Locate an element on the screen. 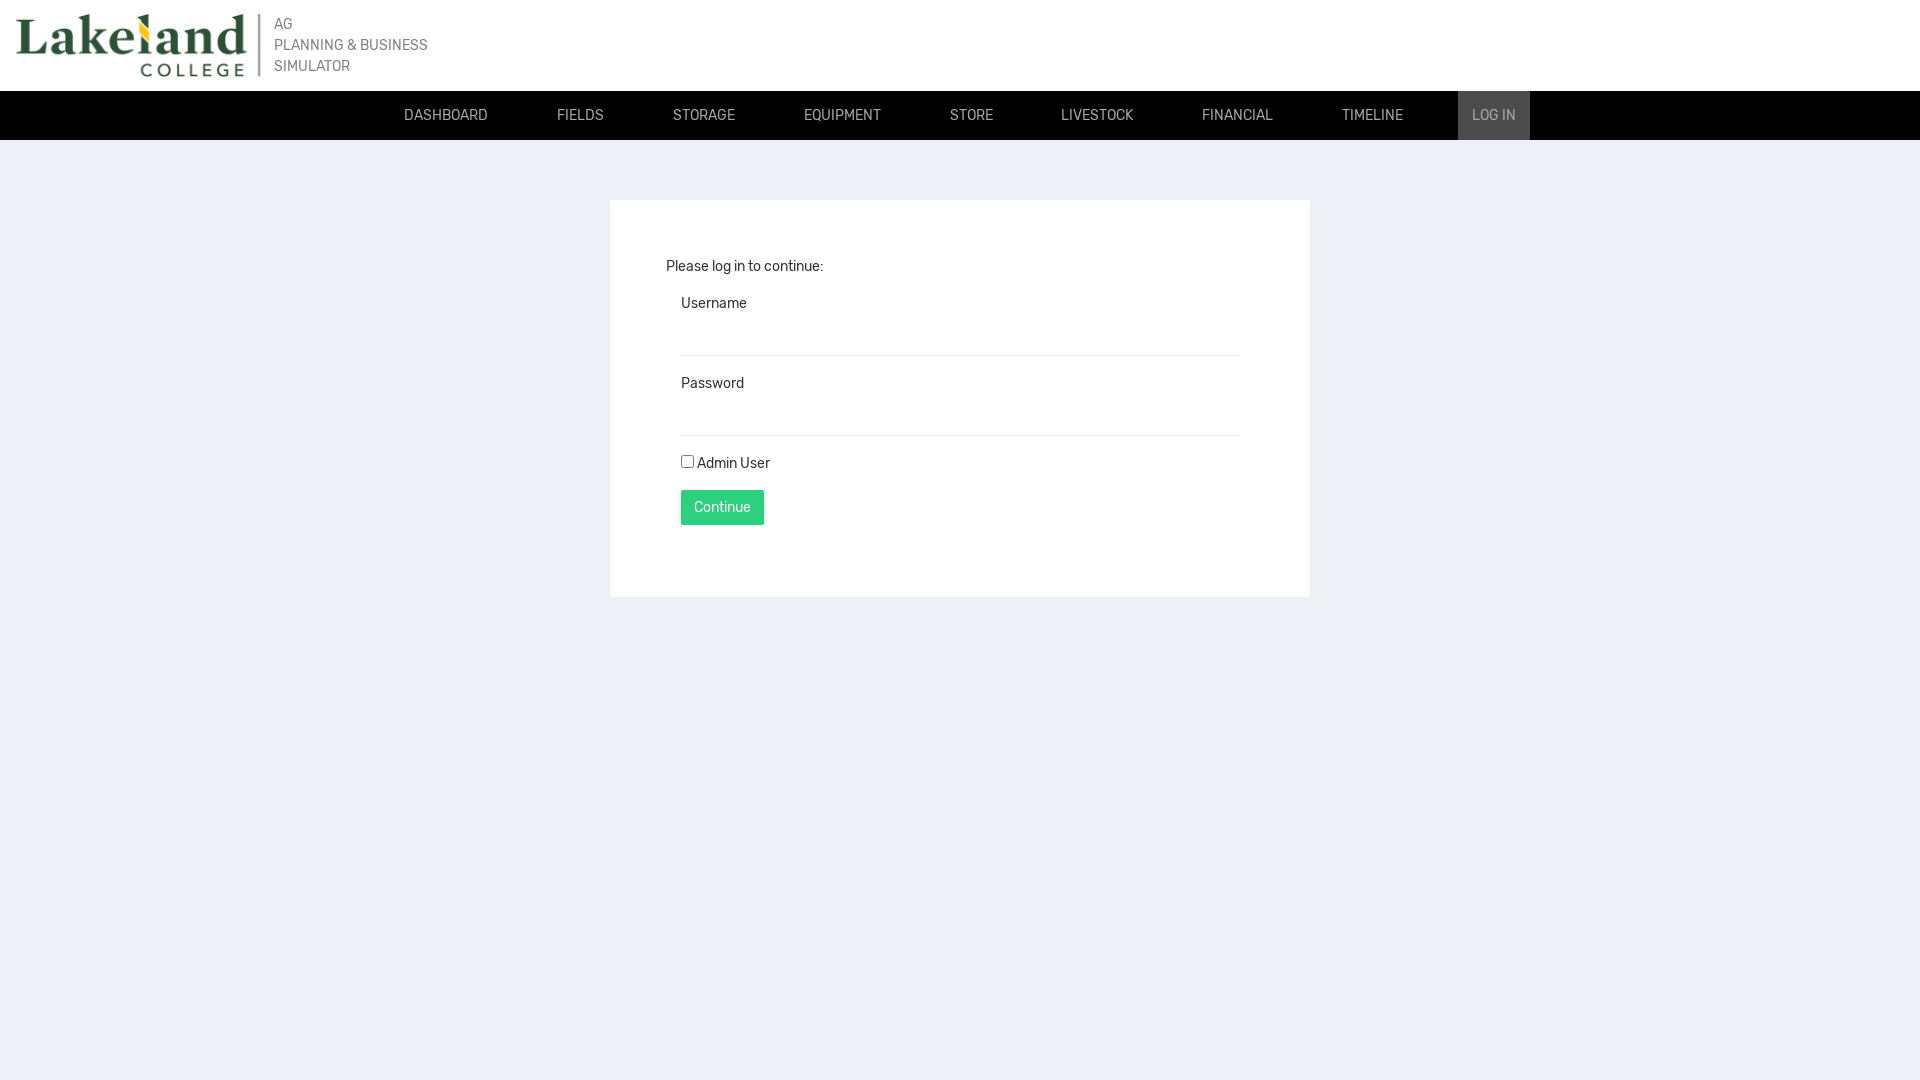  Continue is located at coordinates (722, 508).